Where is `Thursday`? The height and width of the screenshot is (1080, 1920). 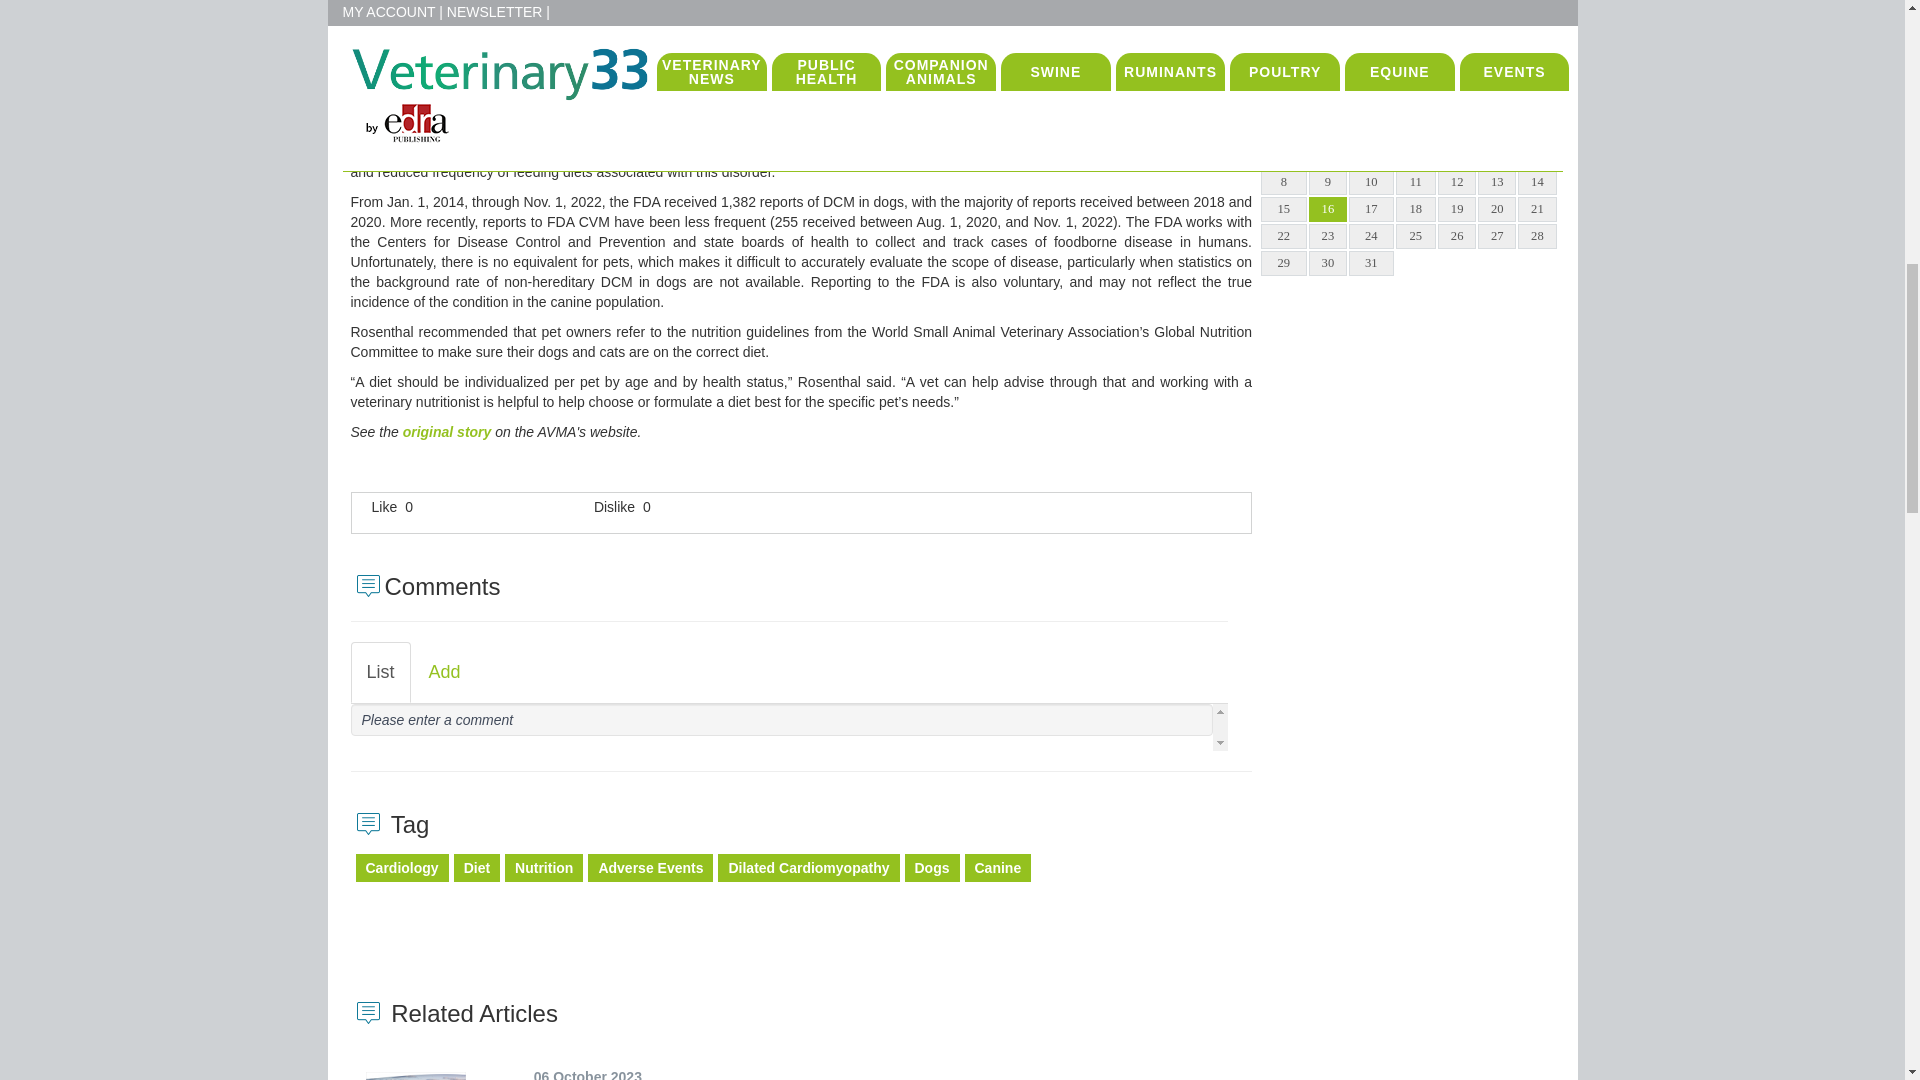 Thursday is located at coordinates (1414, 122).